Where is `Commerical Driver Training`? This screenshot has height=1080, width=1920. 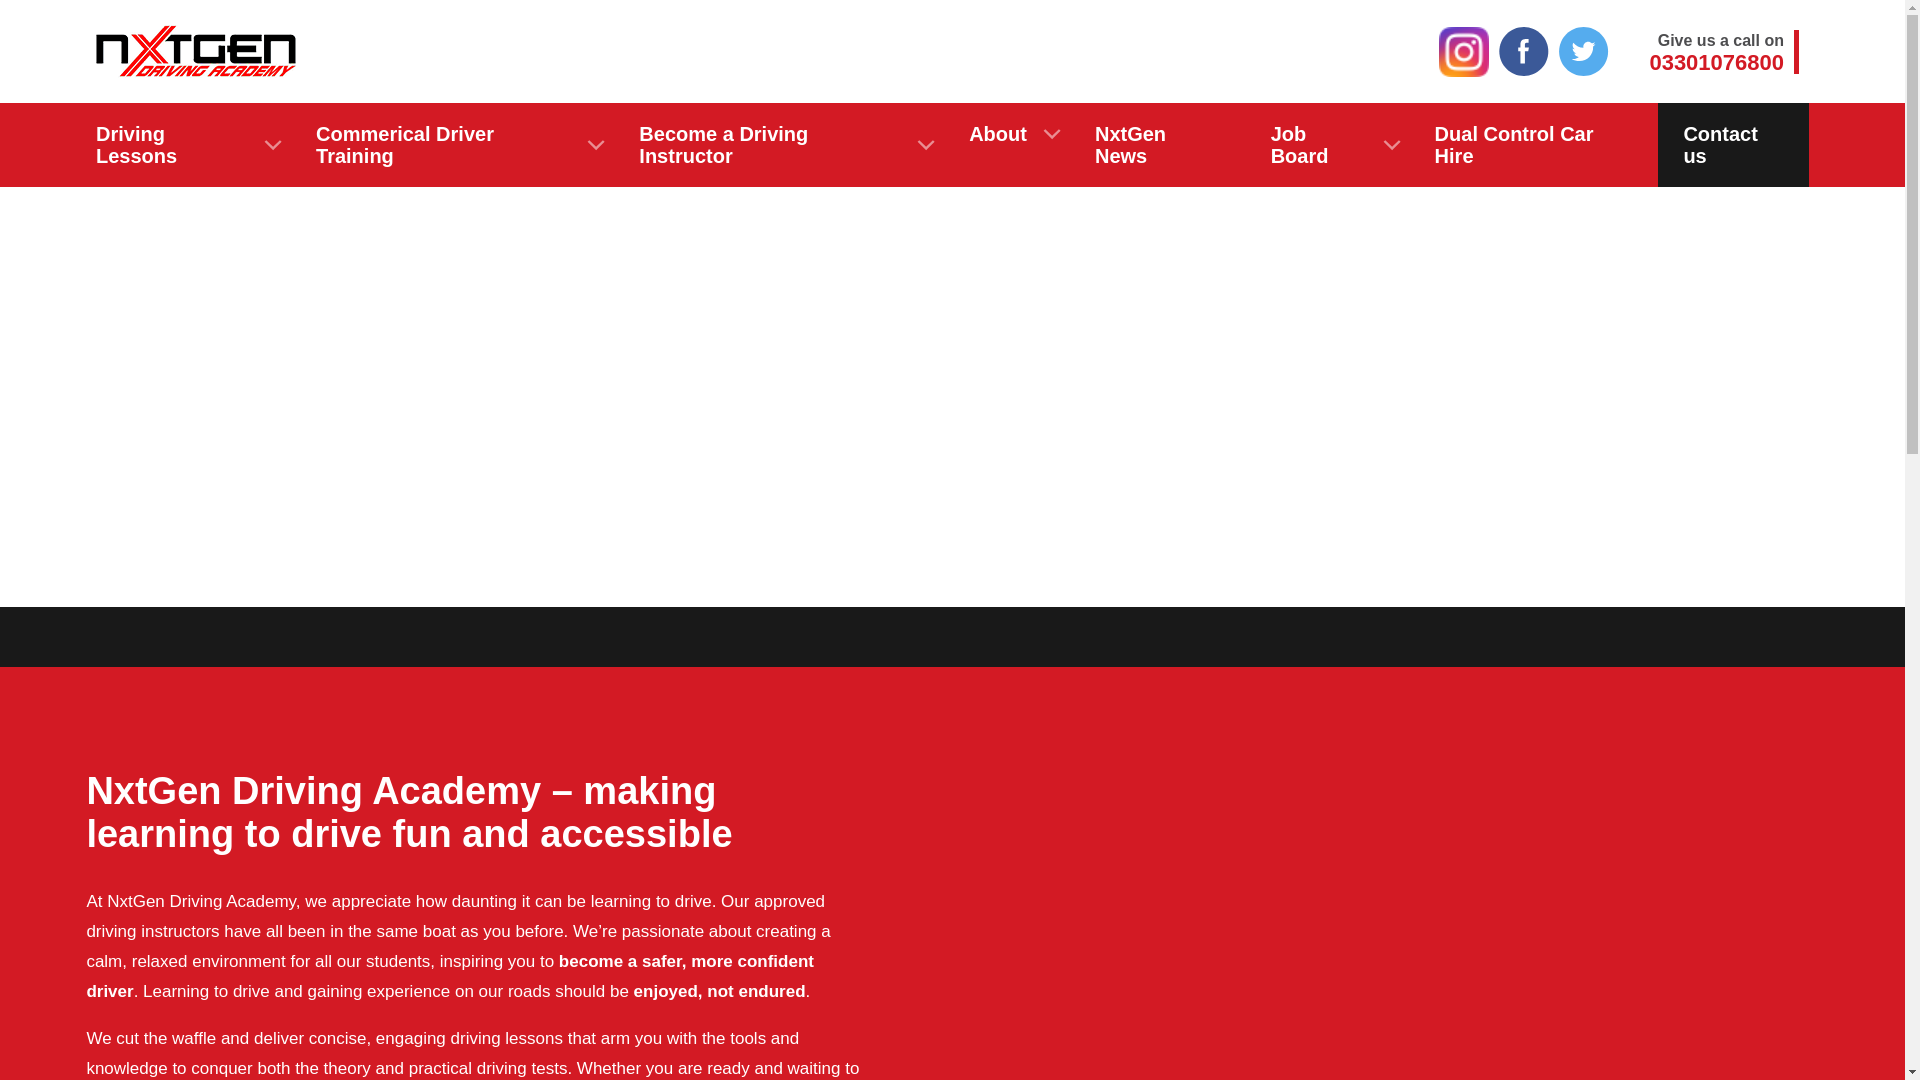
Commerical Driver Training is located at coordinates (452, 144).